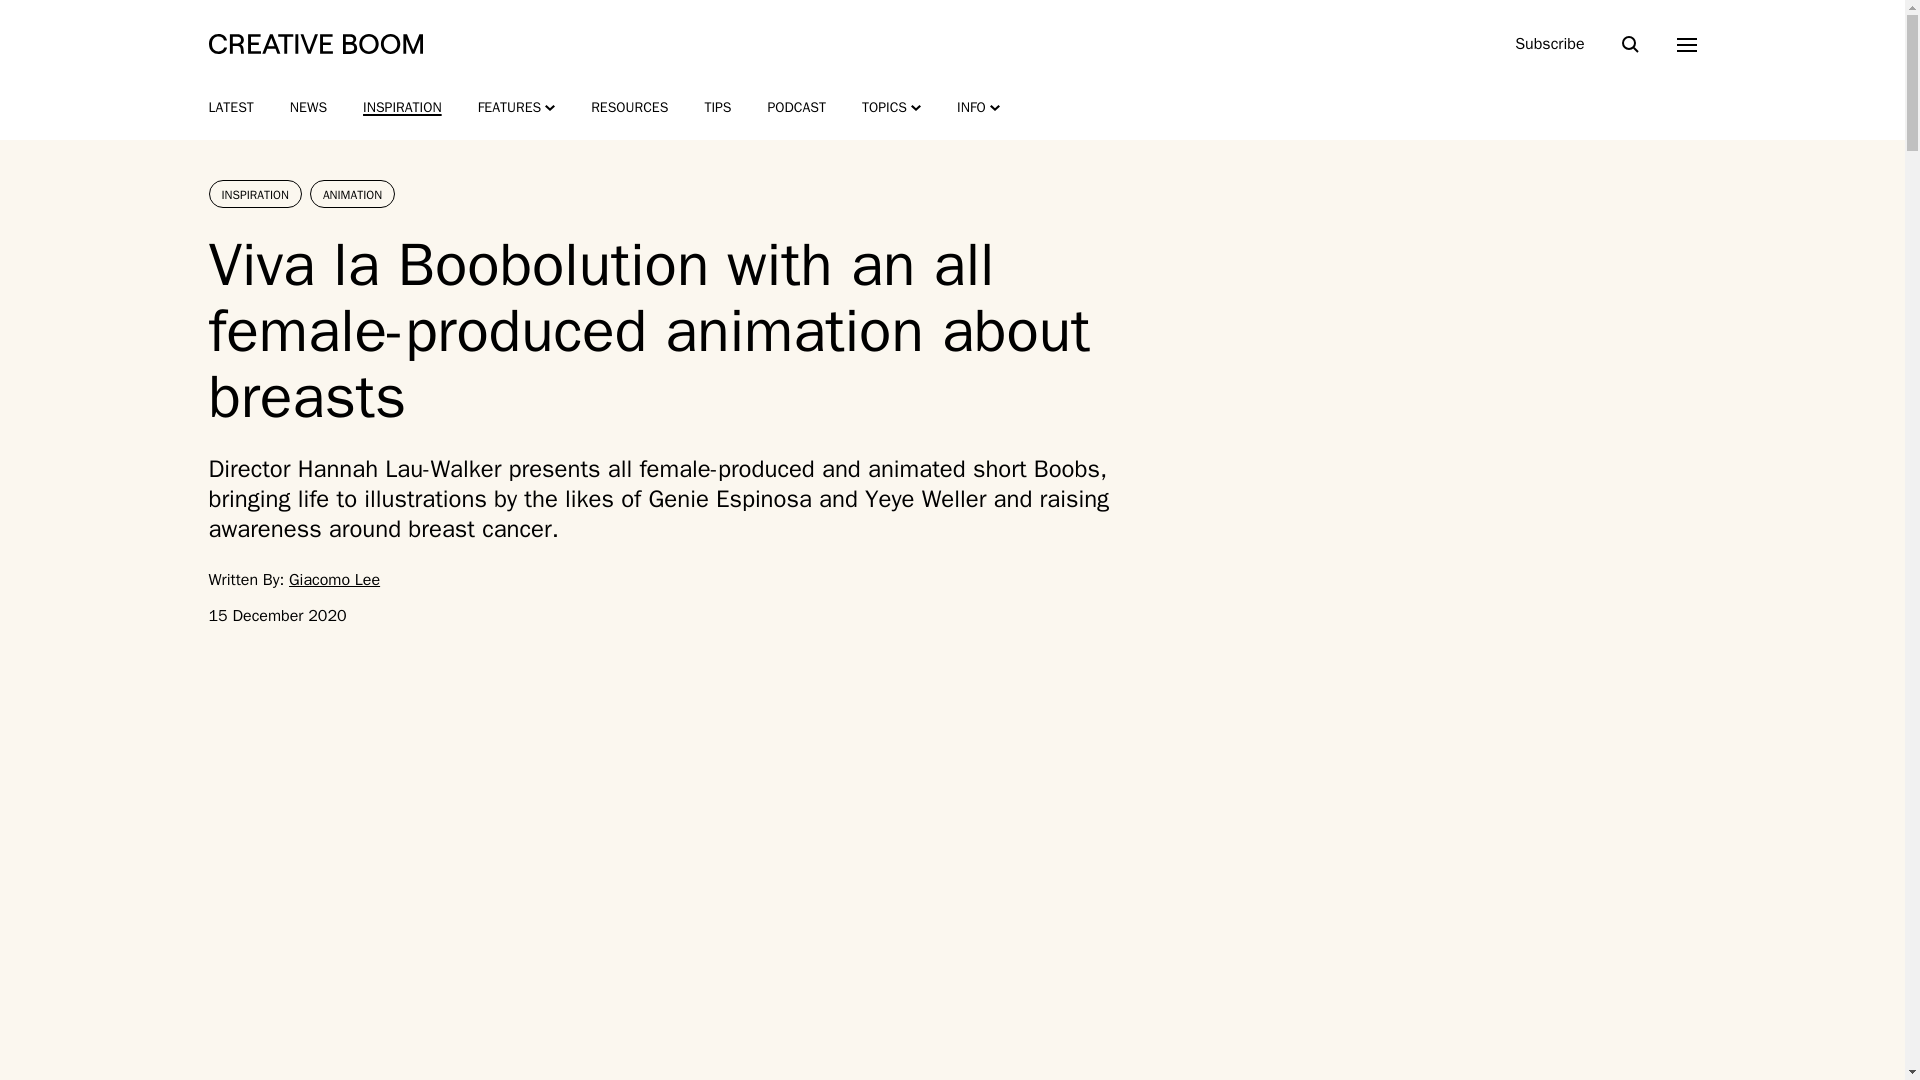 The image size is (1920, 1080). Describe the element at coordinates (517, 108) in the screenshot. I see `FEATURES` at that location.